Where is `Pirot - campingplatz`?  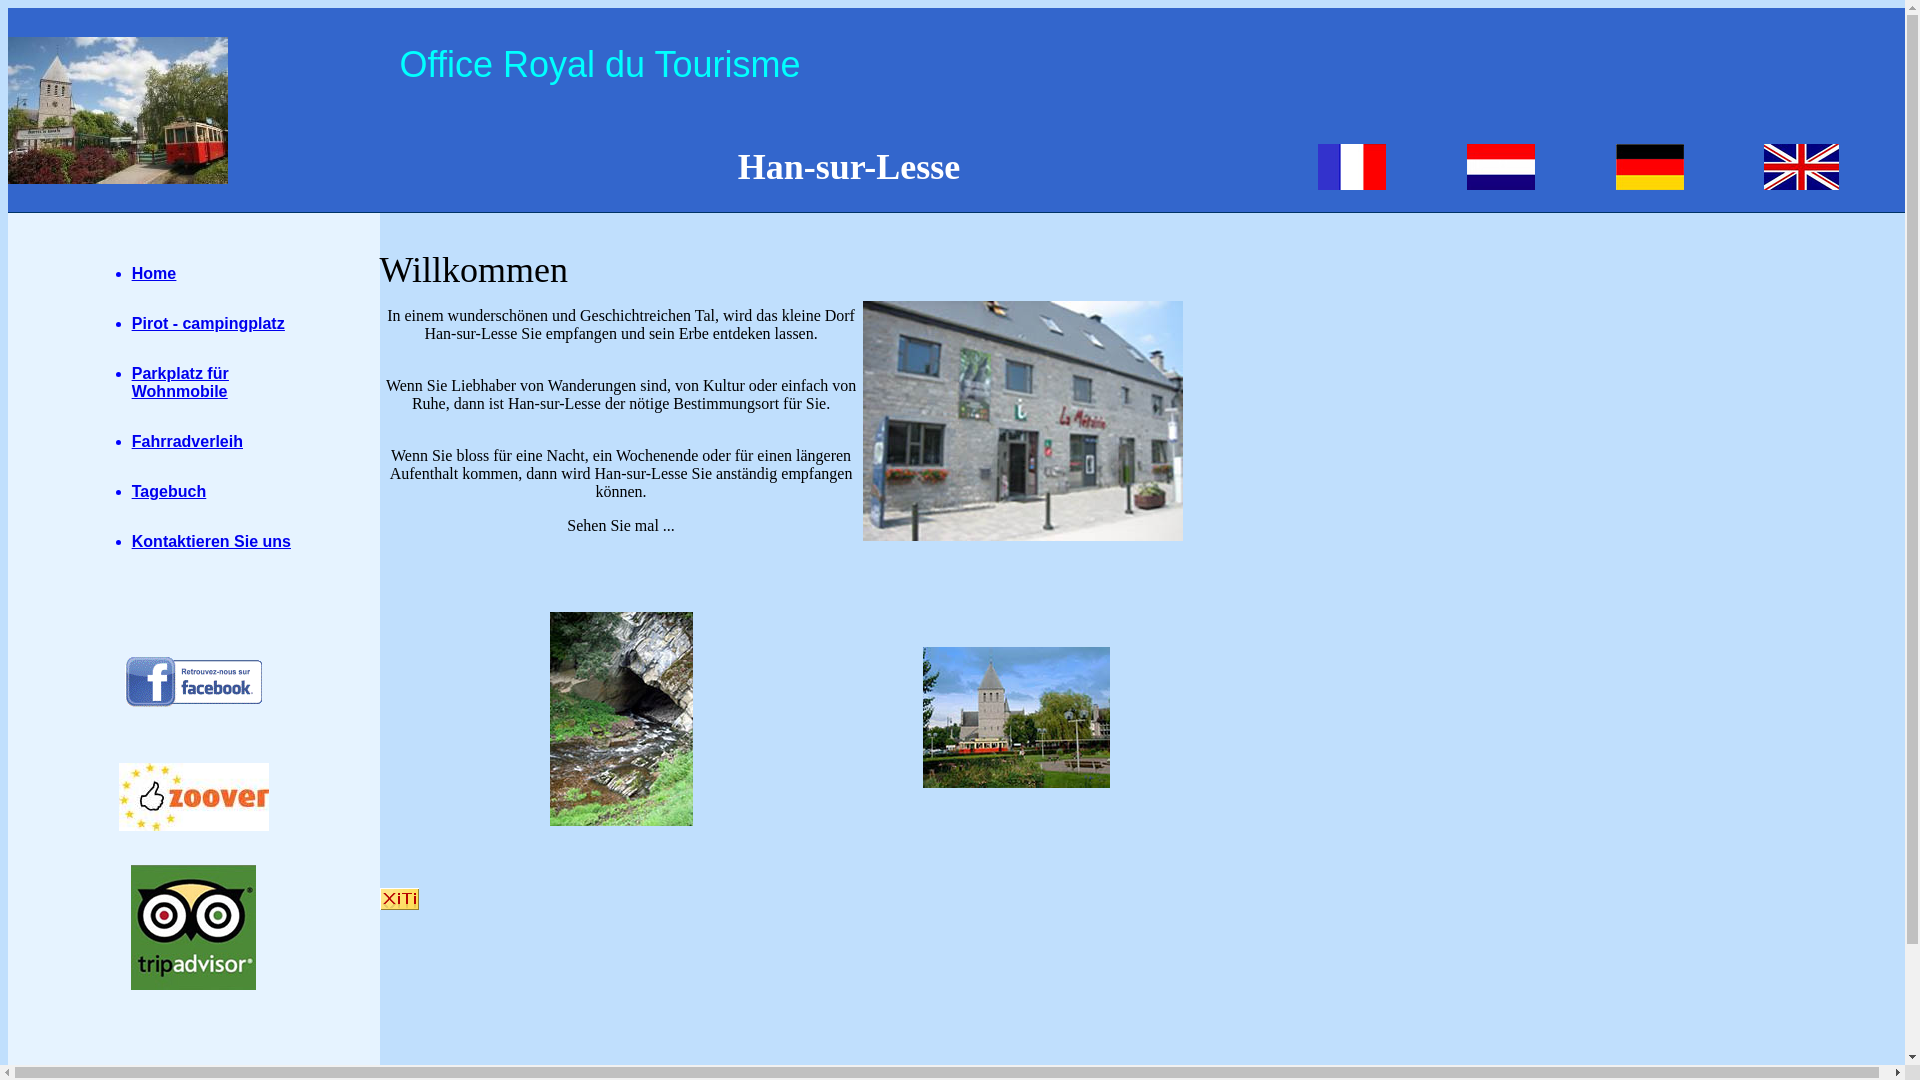
Pirot - campingplatz is located at coordinates (208, 324).